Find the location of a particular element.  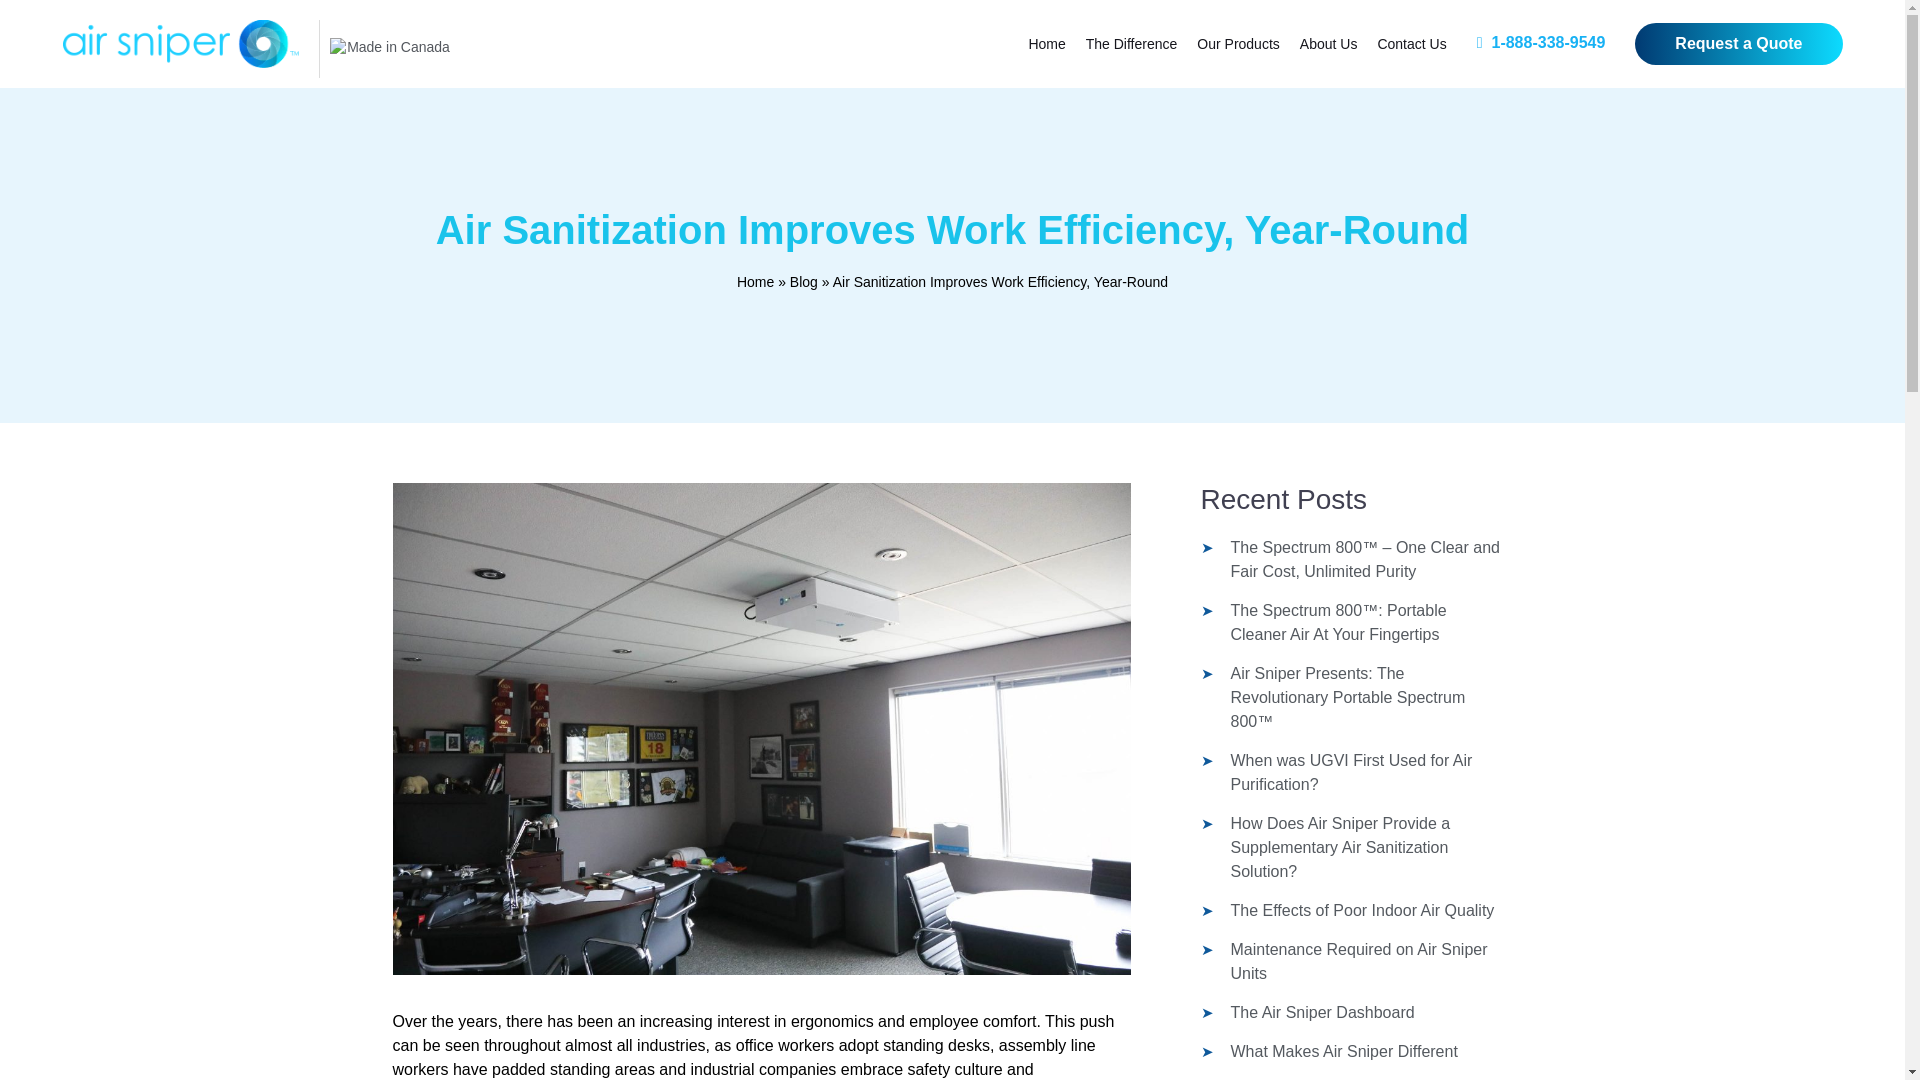

Contact Us is located at coordinates (1411, 43).